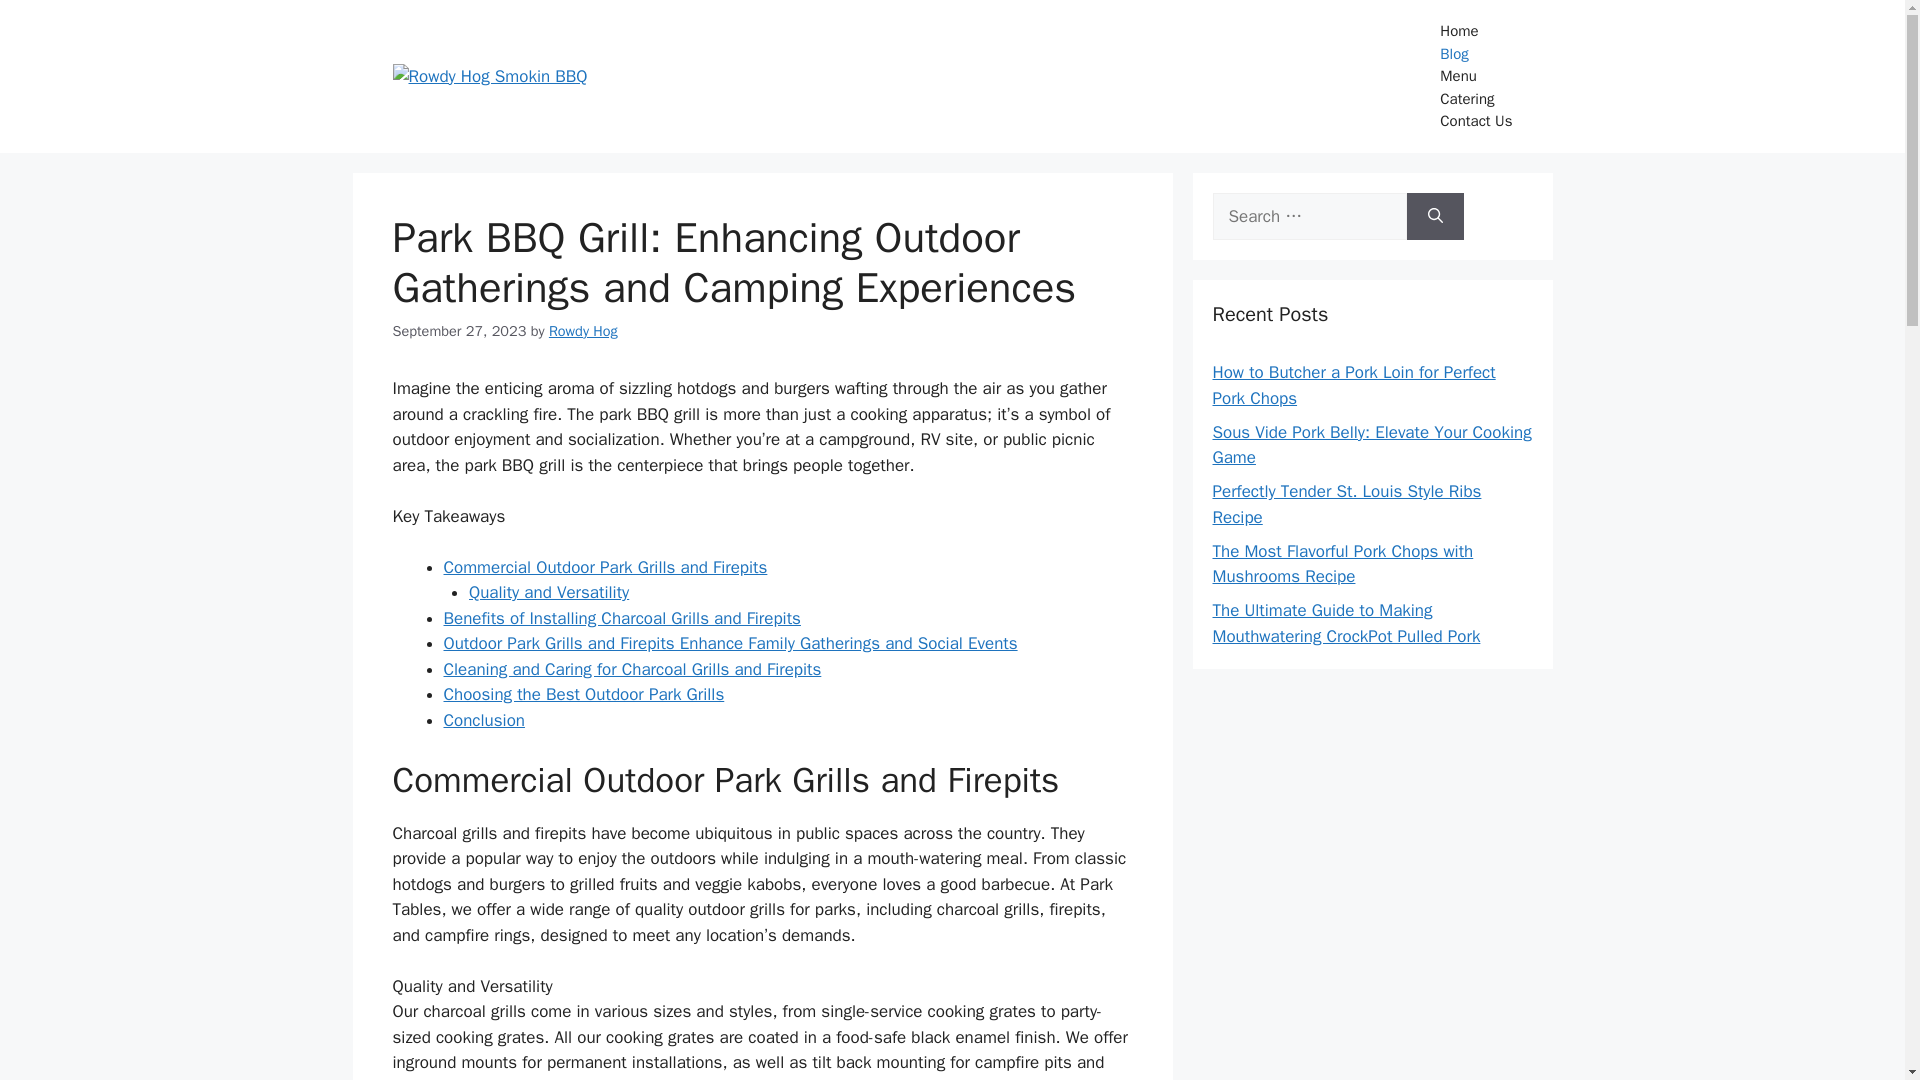 Image resolution: width=1920 pixels, height=1080 pixels. Describe the element at coordinates (1476, 121) in the screenshot. I see `Contact Us` at that location.